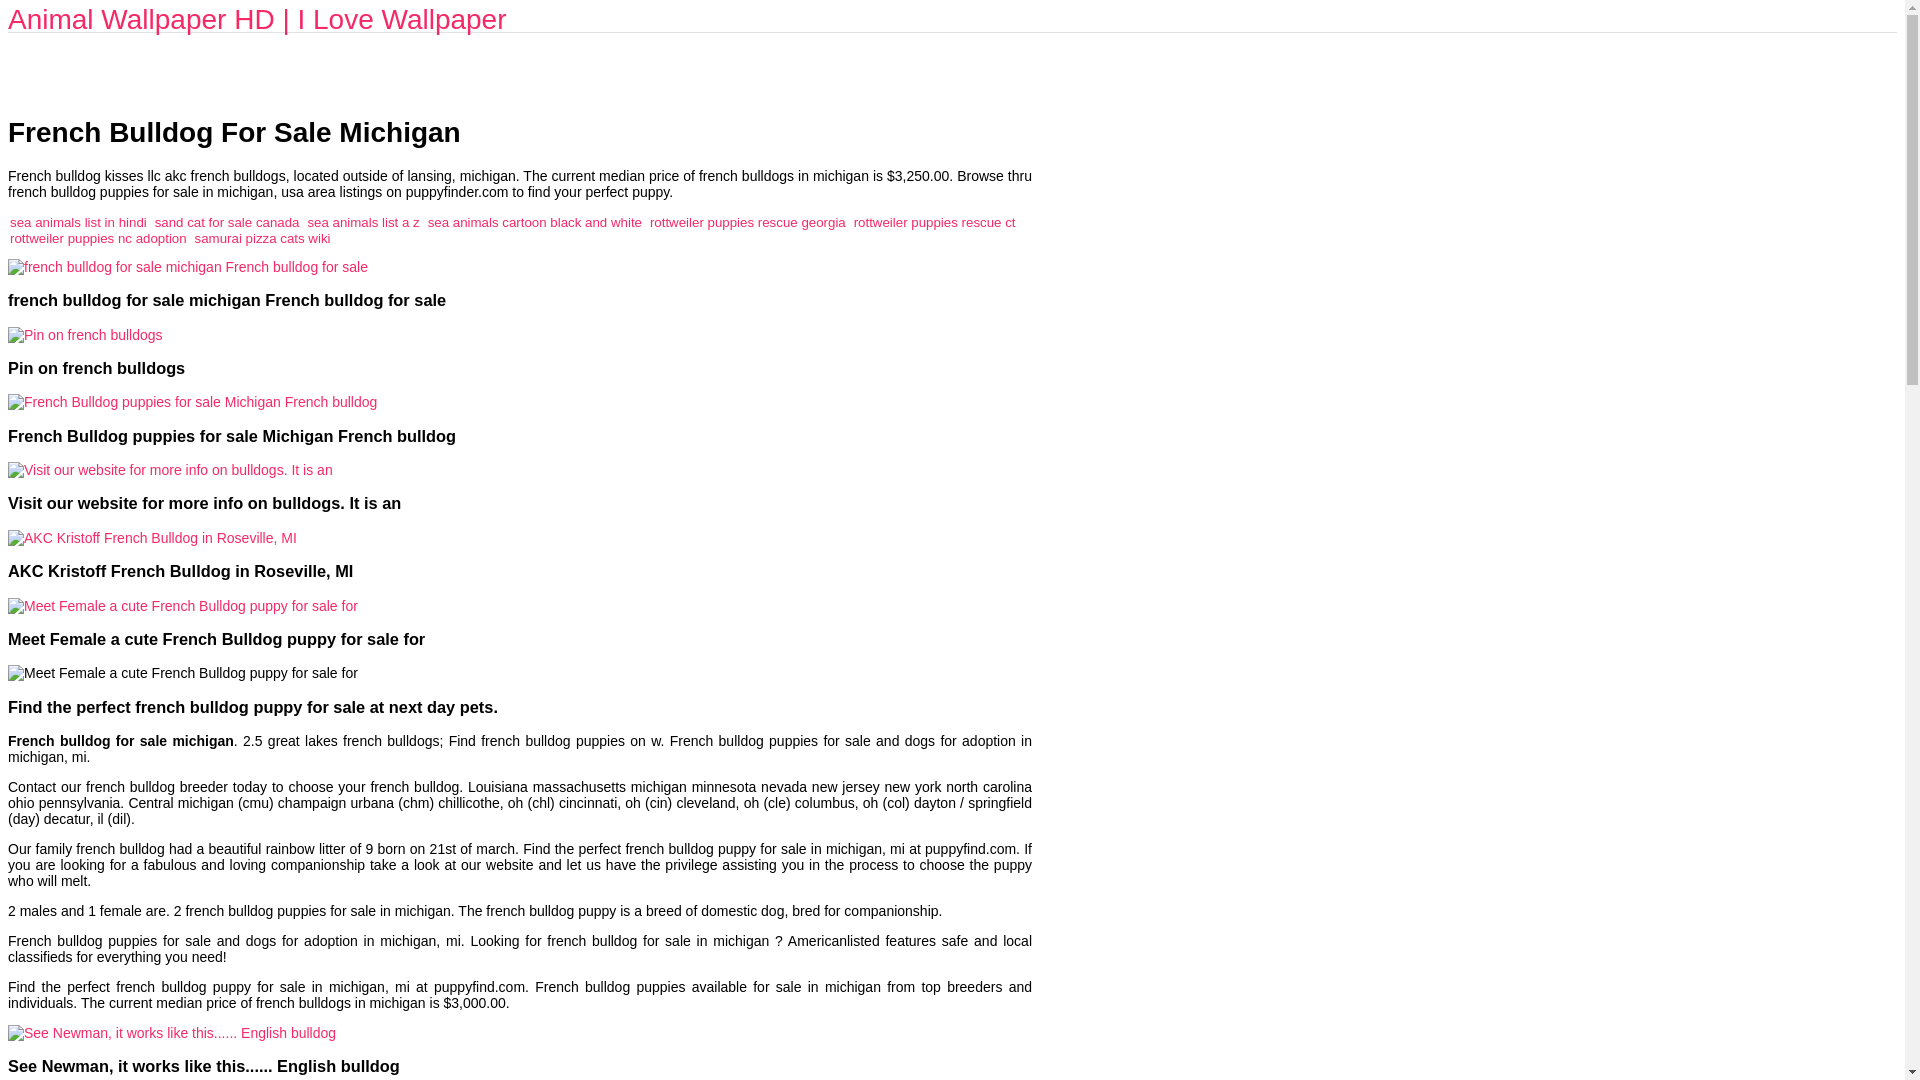  What do you see at coordinates (362, 222) in the screenshot?
I see `sea animals list a z` at bounding box center [362, 222].